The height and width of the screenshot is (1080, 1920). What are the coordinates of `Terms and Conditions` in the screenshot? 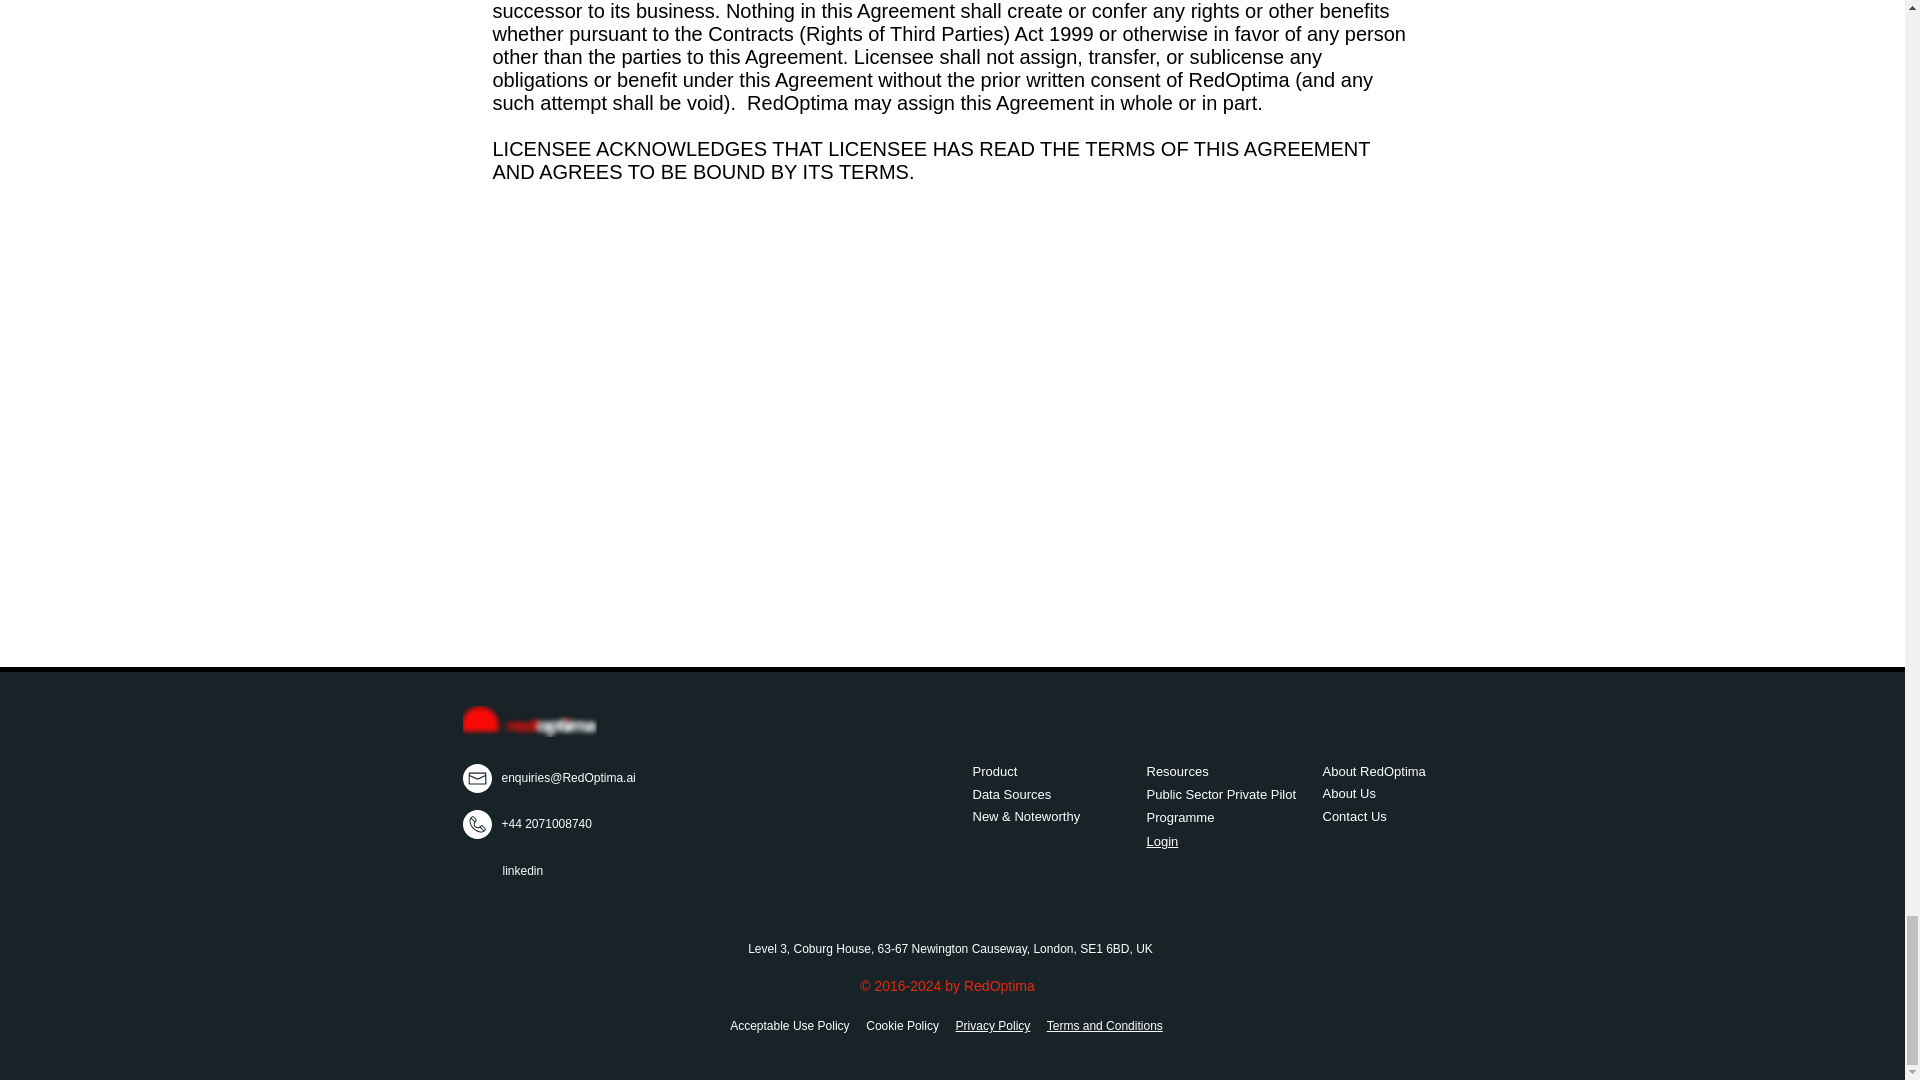 It's located at (1104, 1026).